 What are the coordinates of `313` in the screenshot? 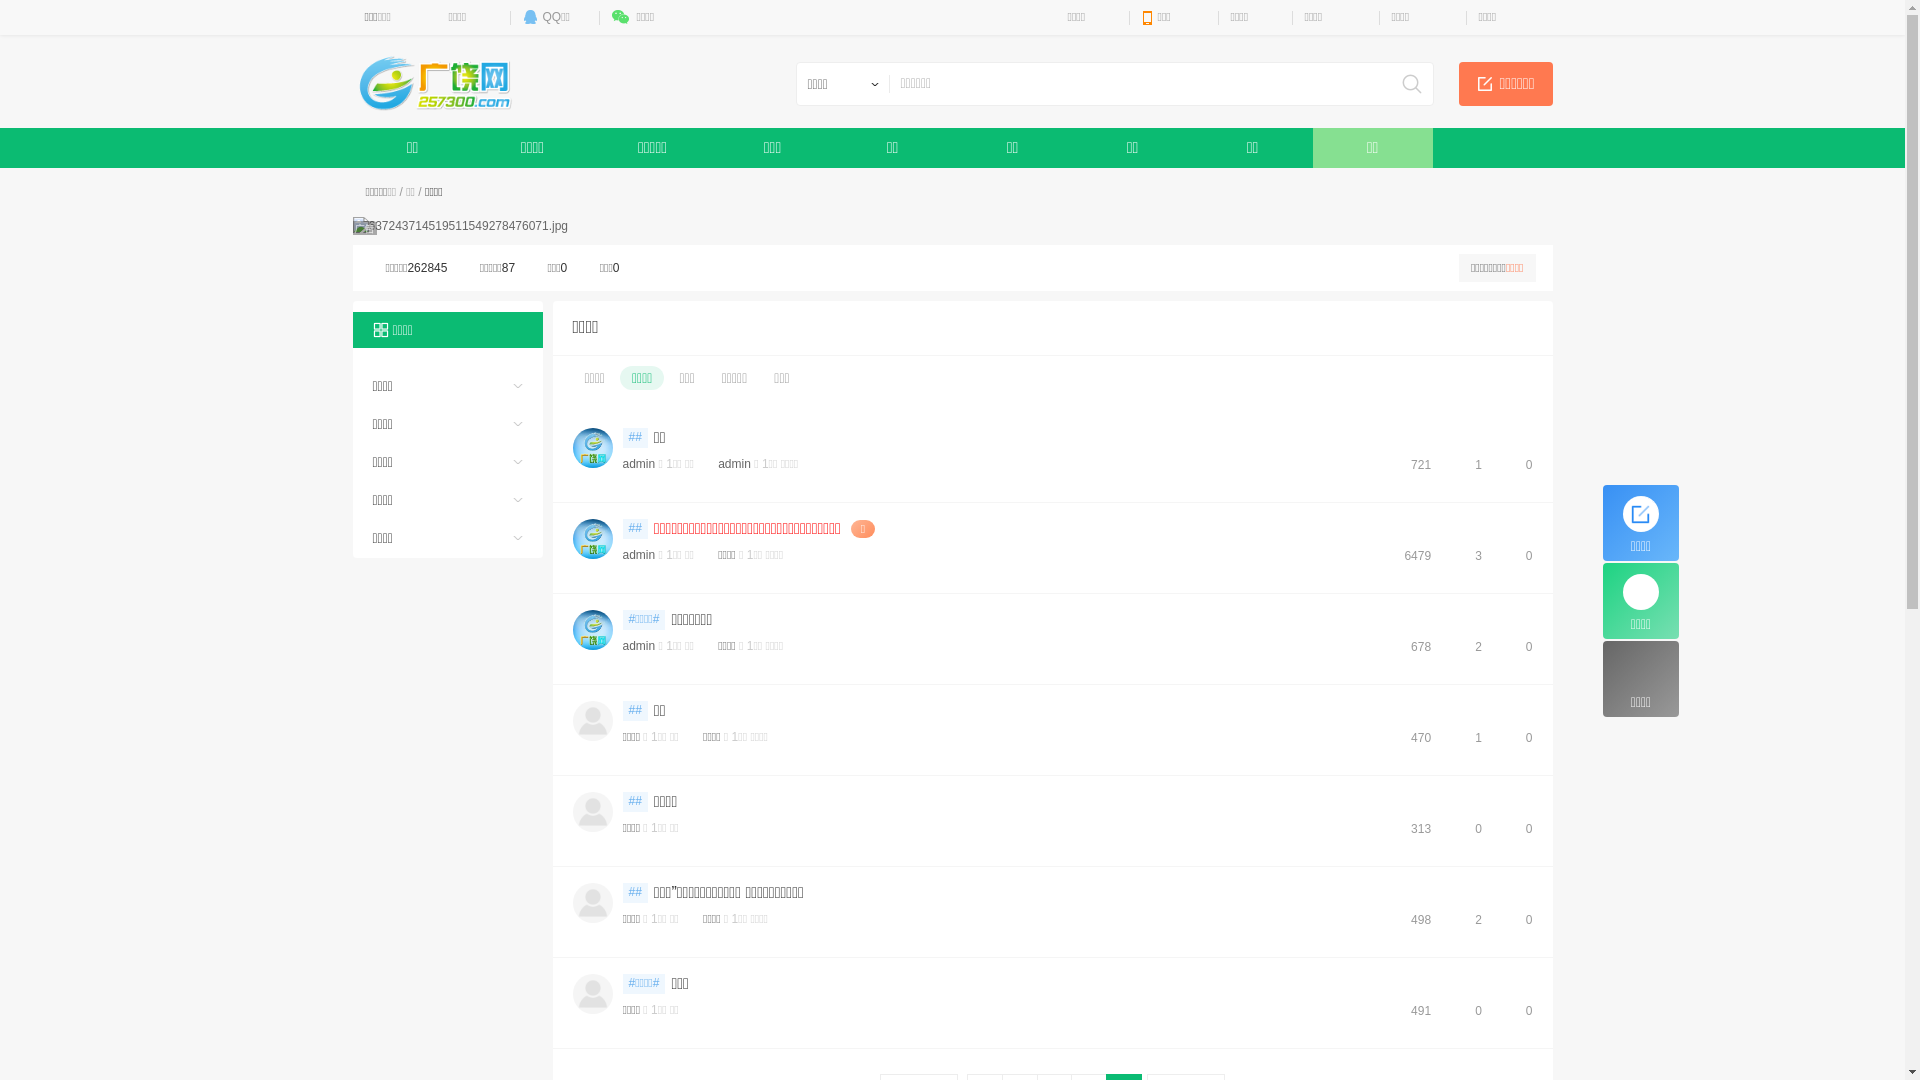 It's located at (1412, 829).